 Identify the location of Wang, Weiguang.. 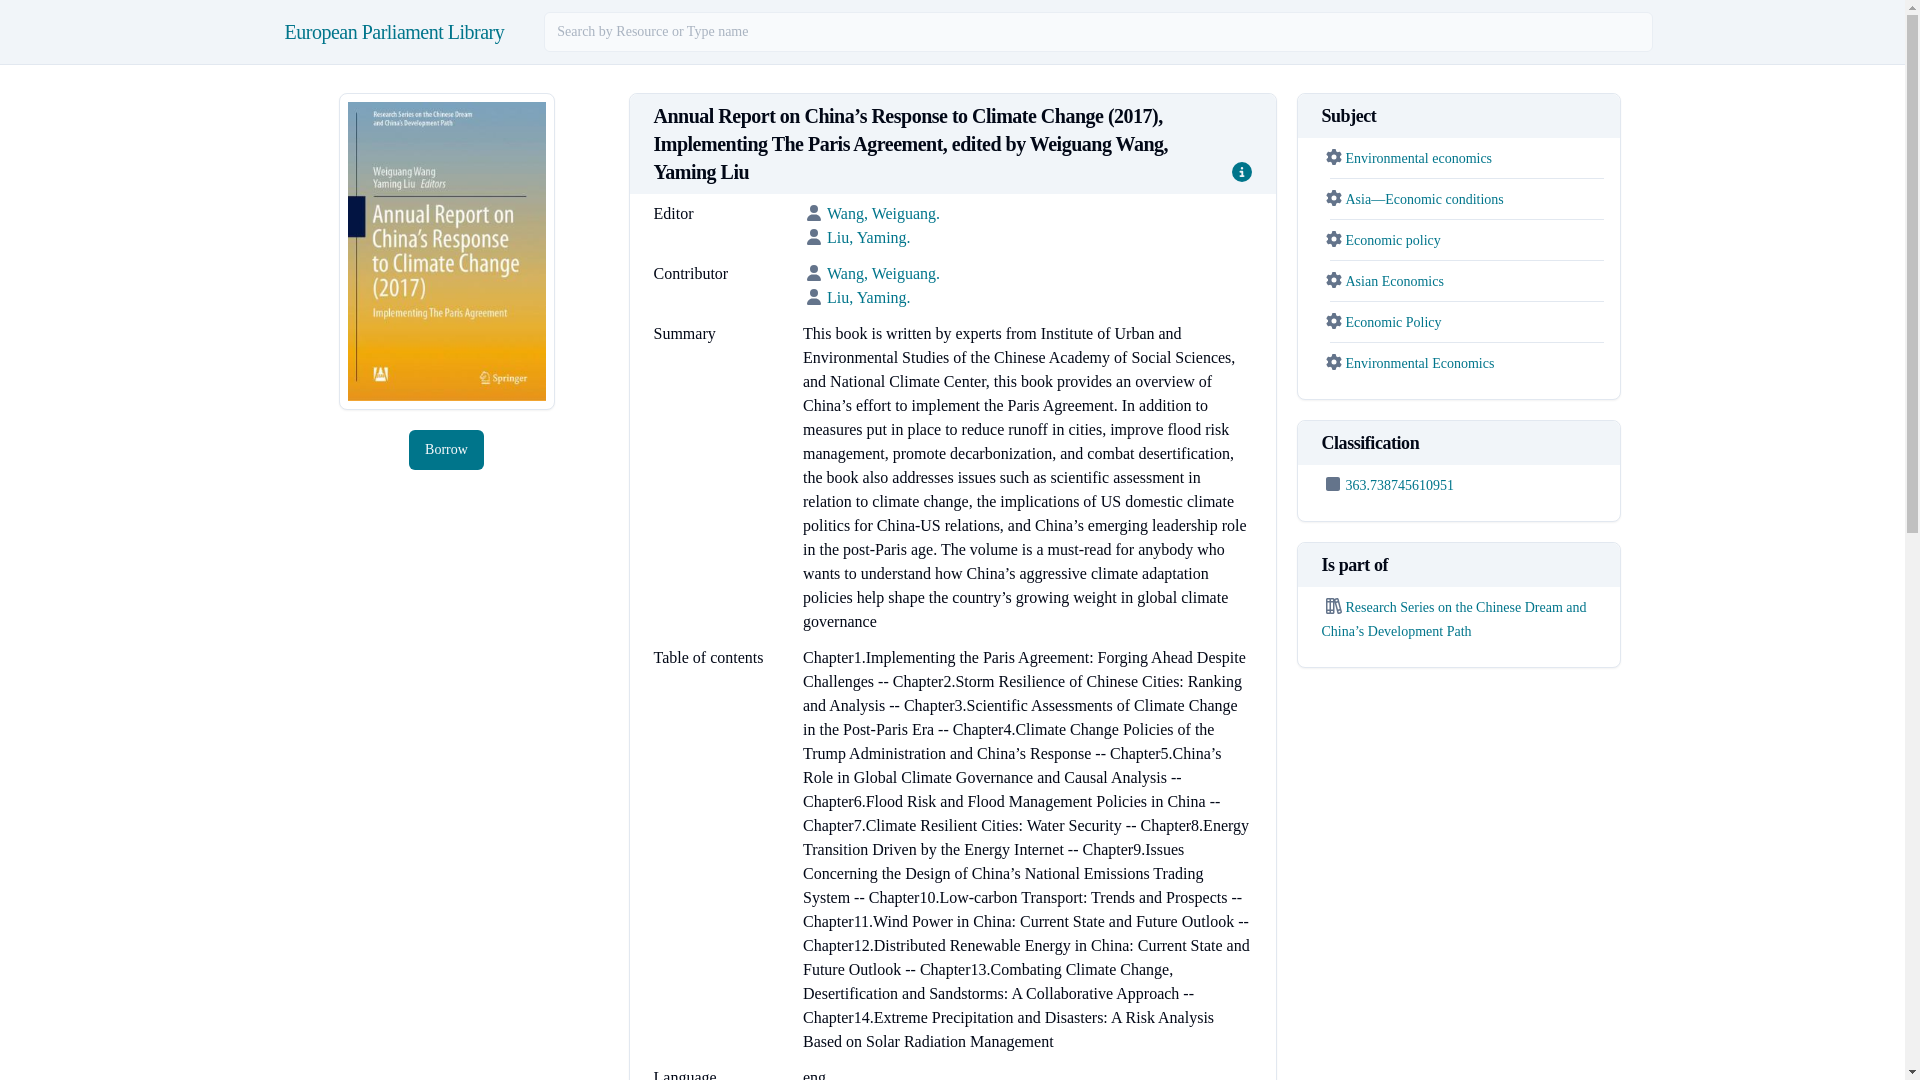
(884, 272).